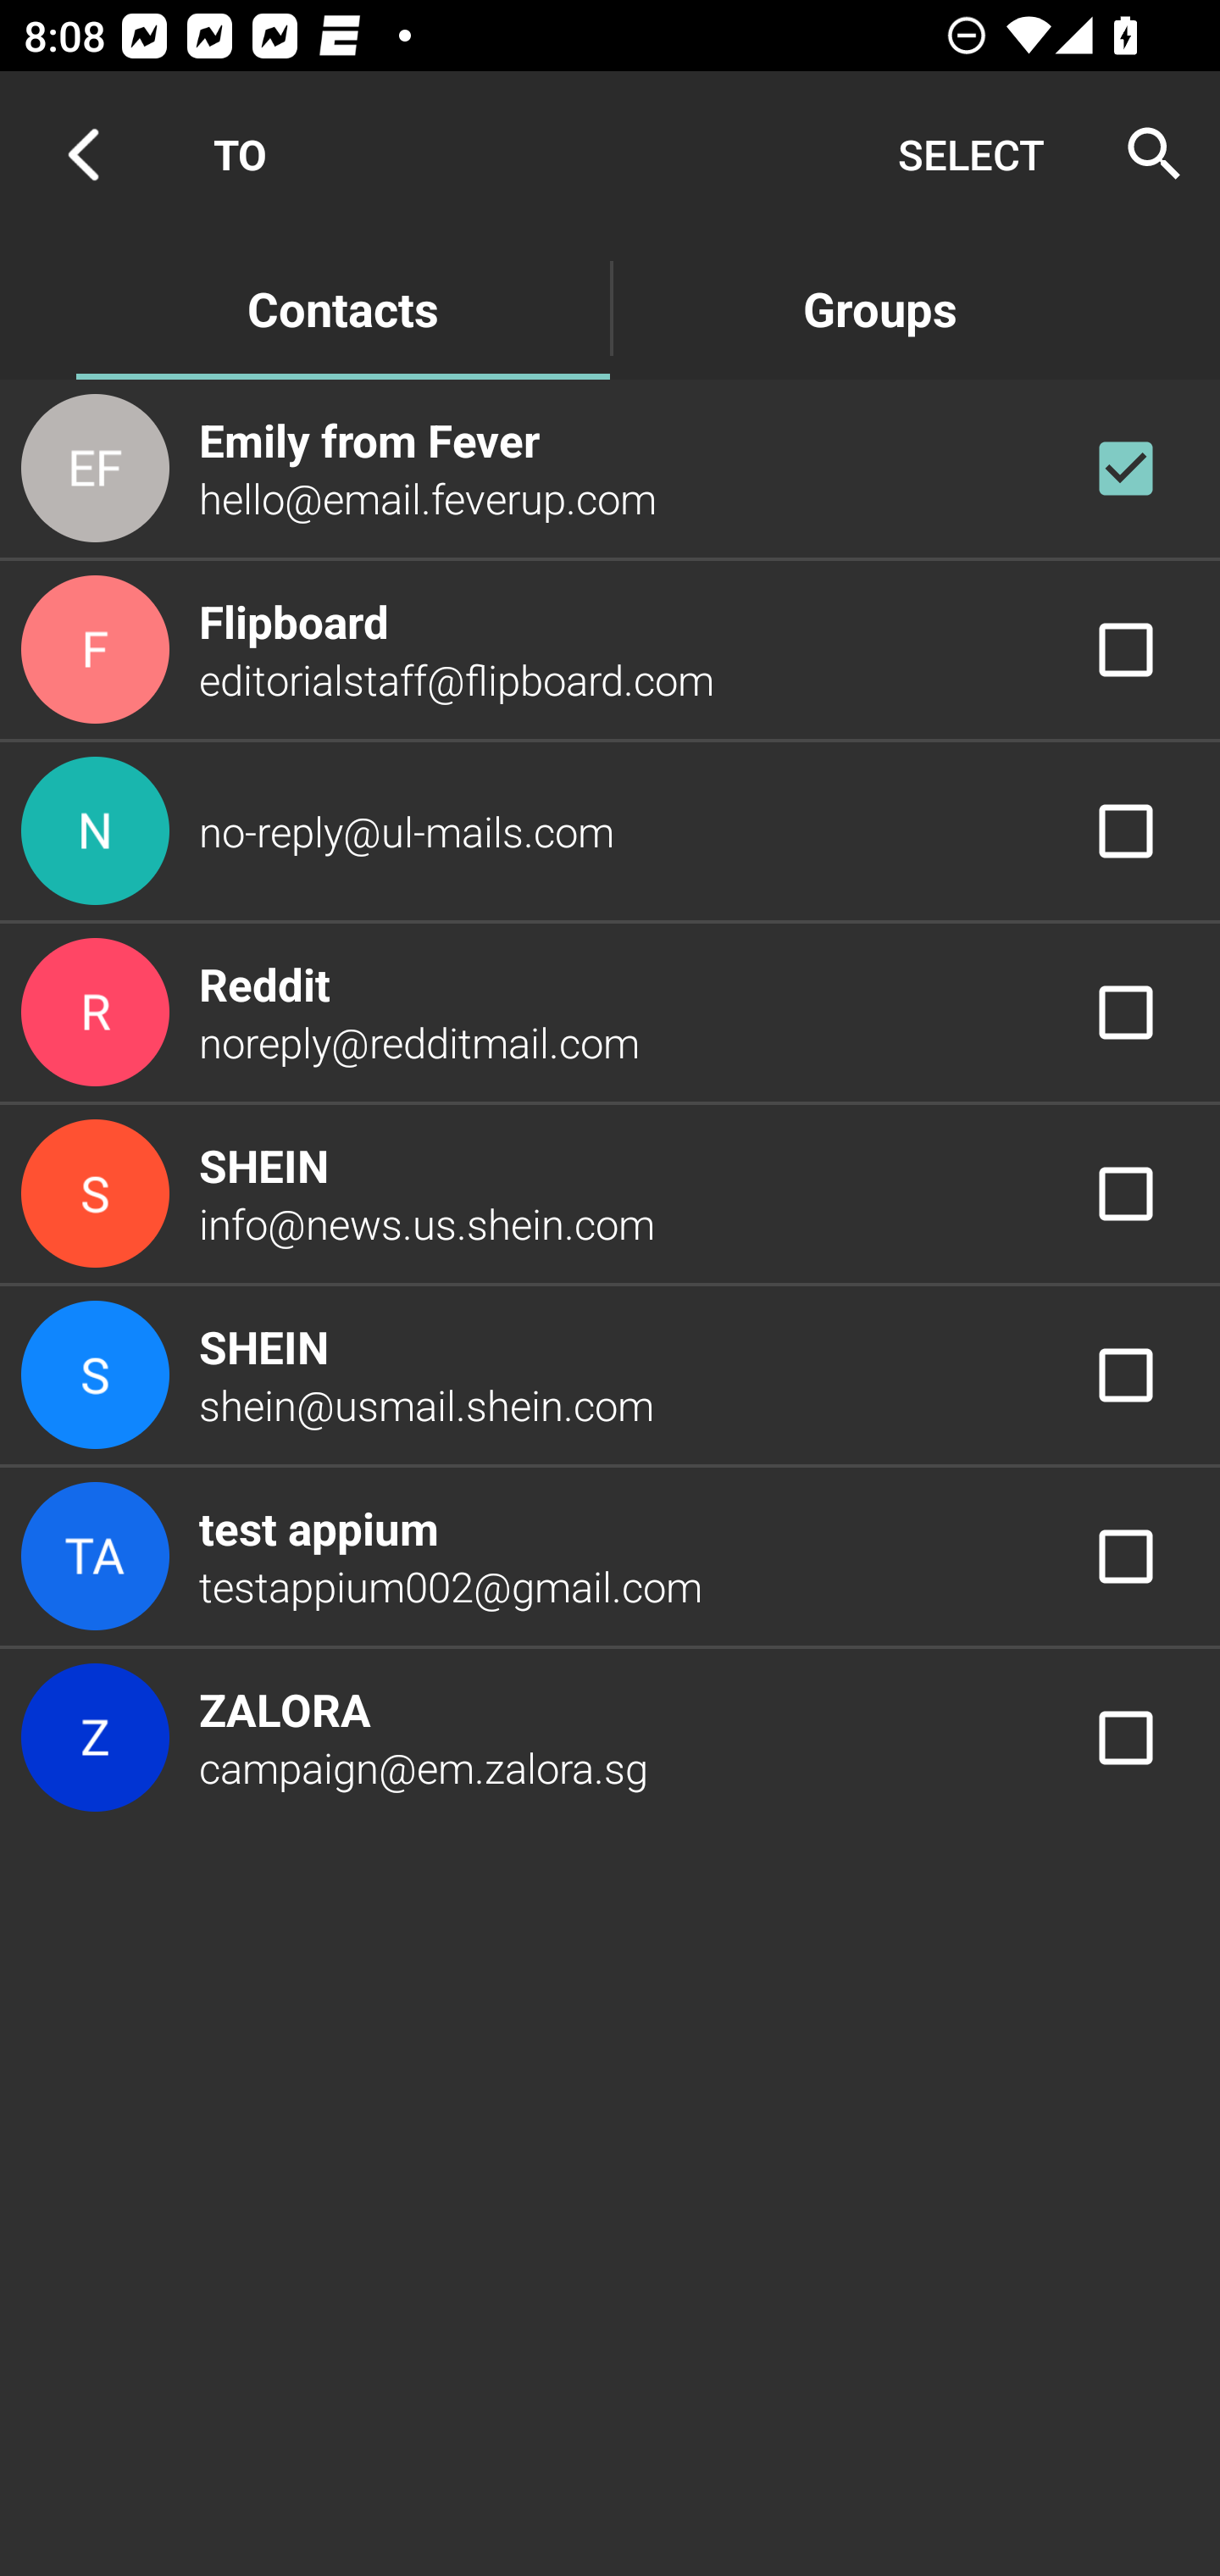  I want to click on Groups, so click(879, 307).